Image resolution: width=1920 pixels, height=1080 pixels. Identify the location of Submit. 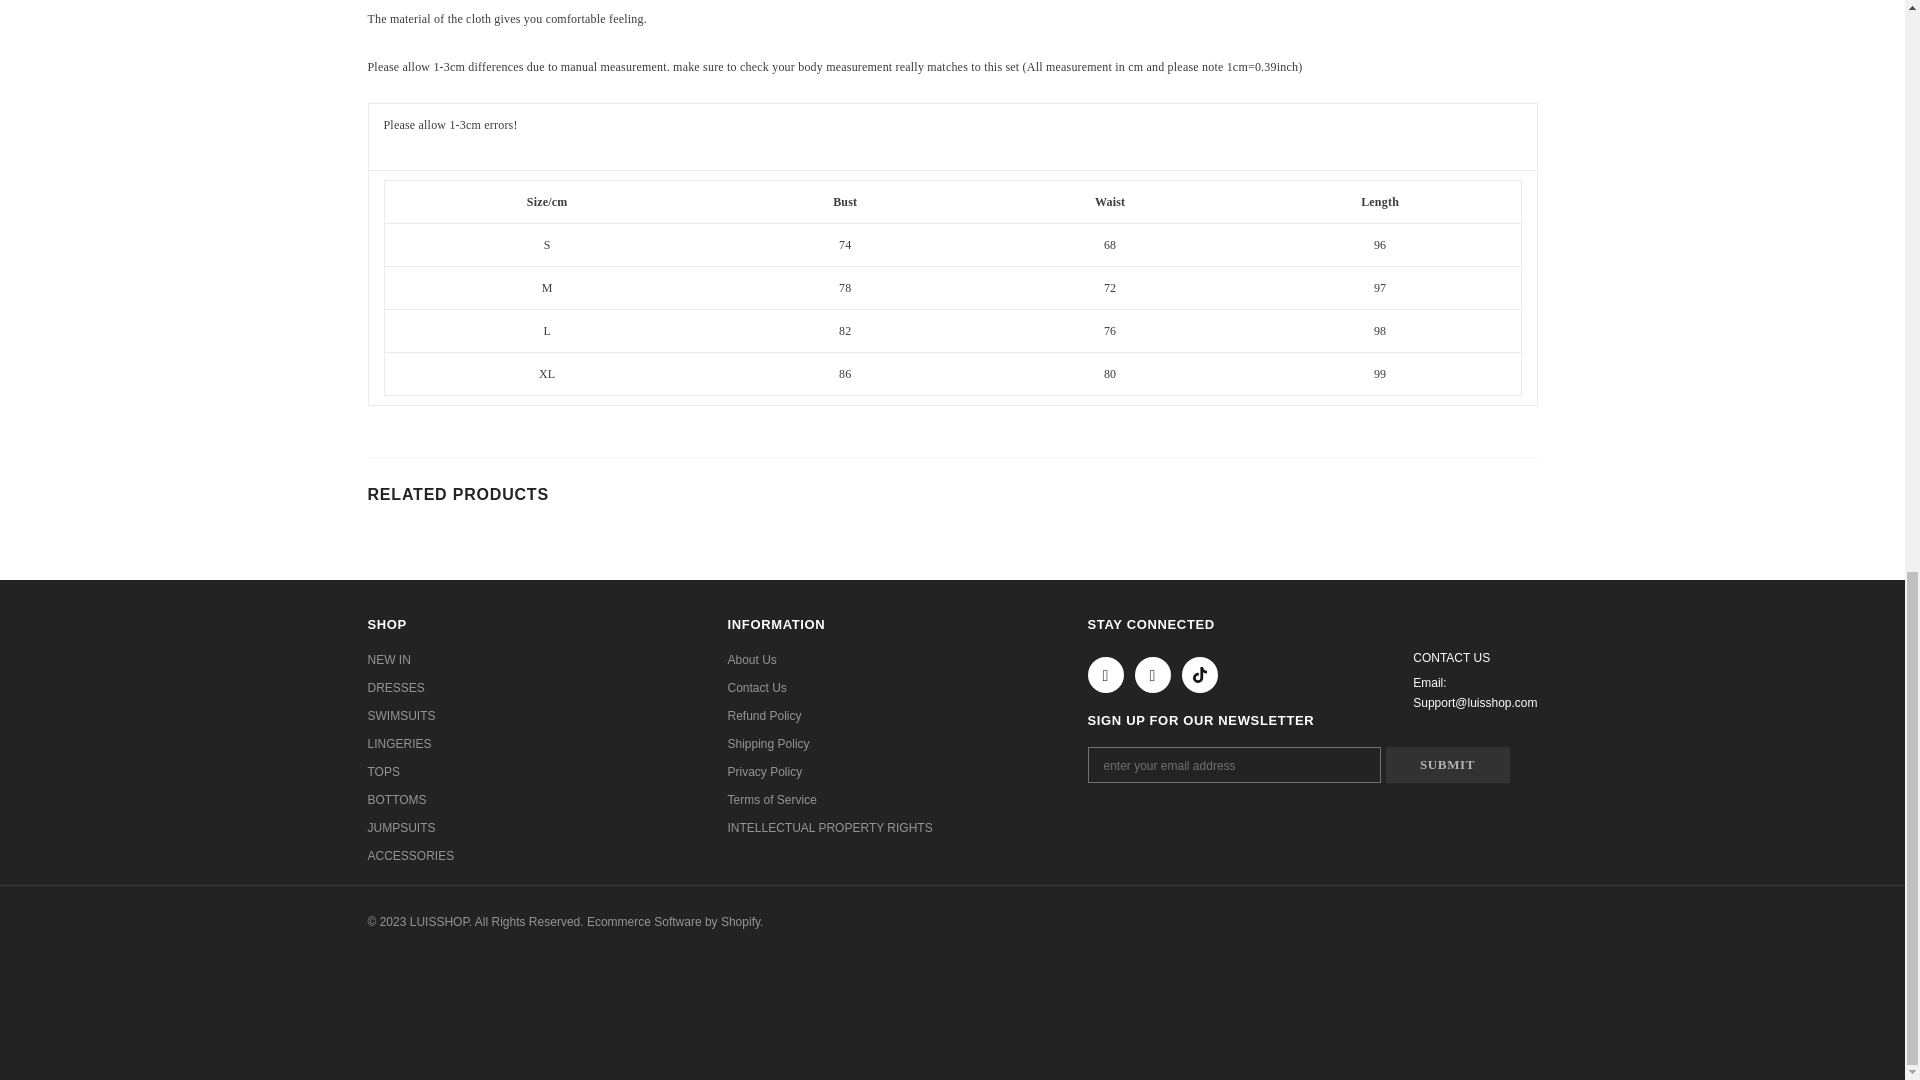
(1448, 765).